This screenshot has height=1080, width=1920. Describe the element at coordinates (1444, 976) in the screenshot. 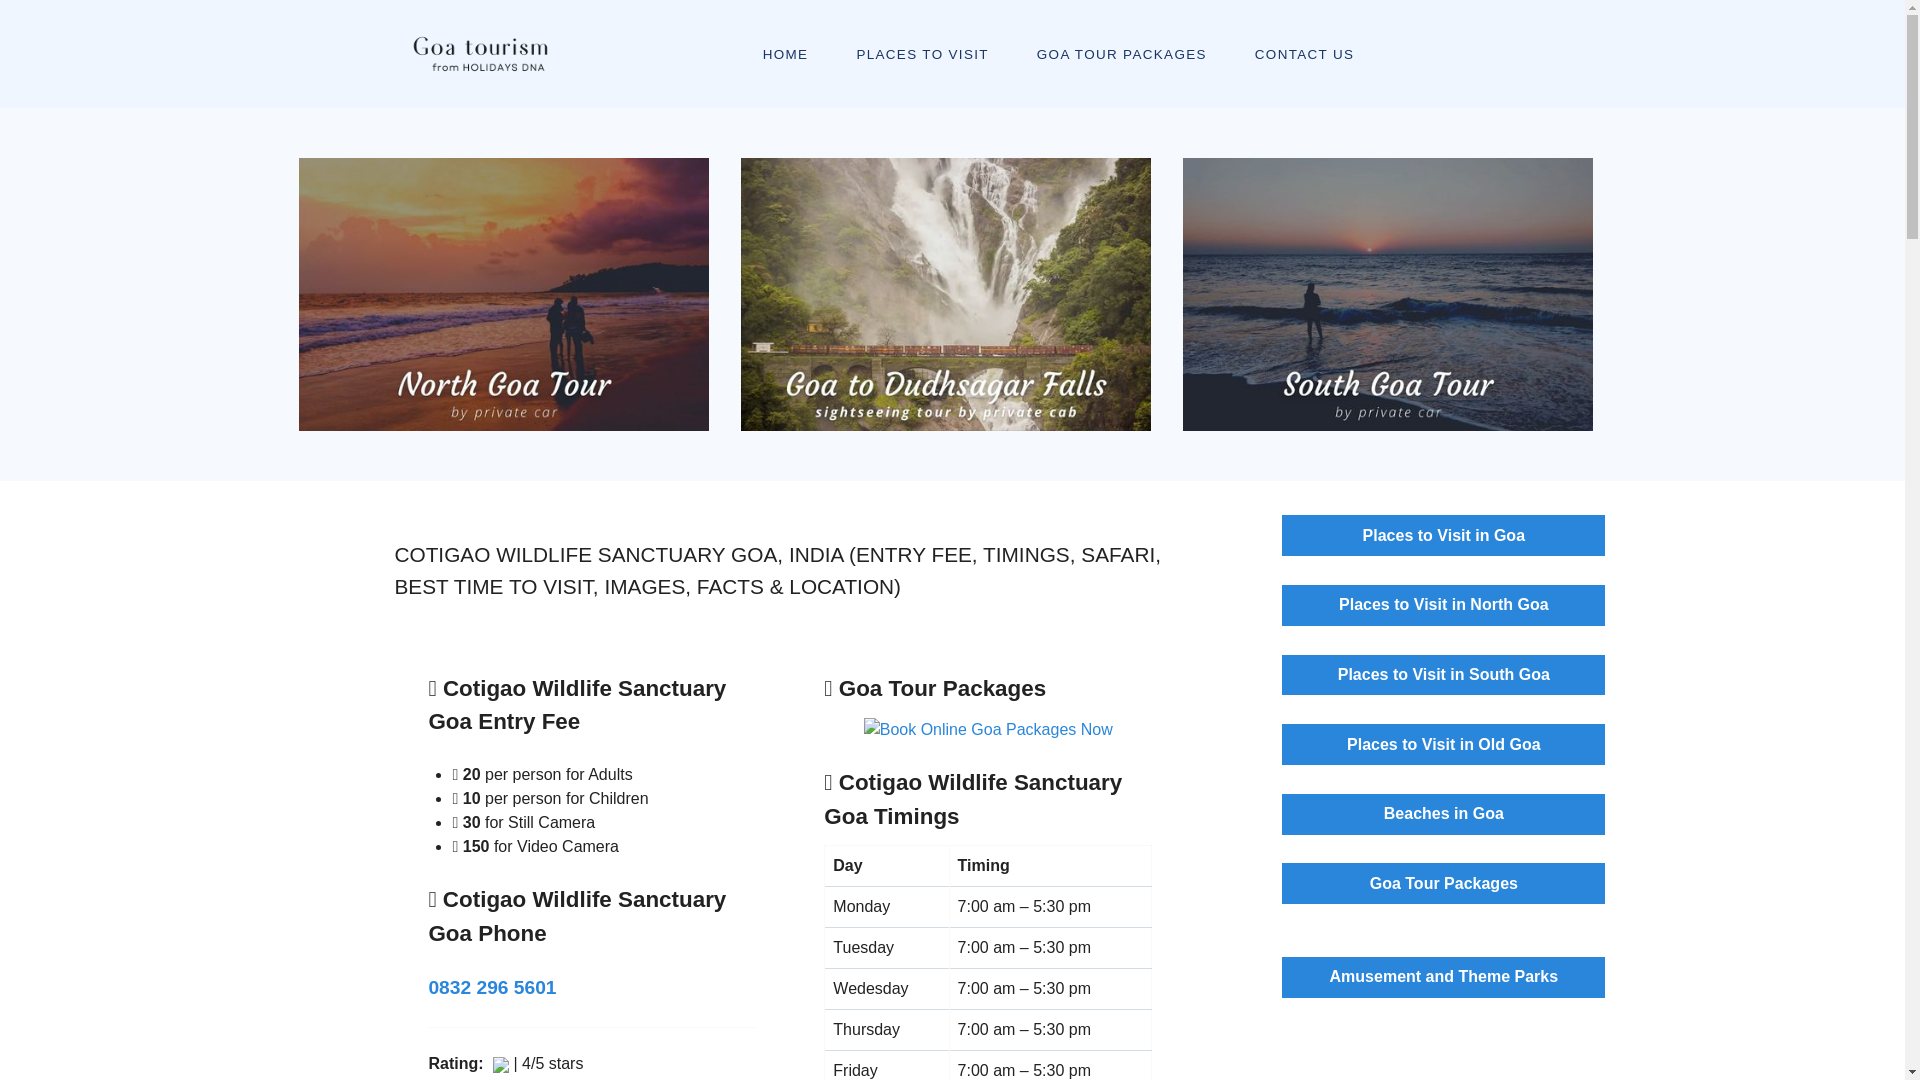

I see `Amusement and Theme Parks` at that location.